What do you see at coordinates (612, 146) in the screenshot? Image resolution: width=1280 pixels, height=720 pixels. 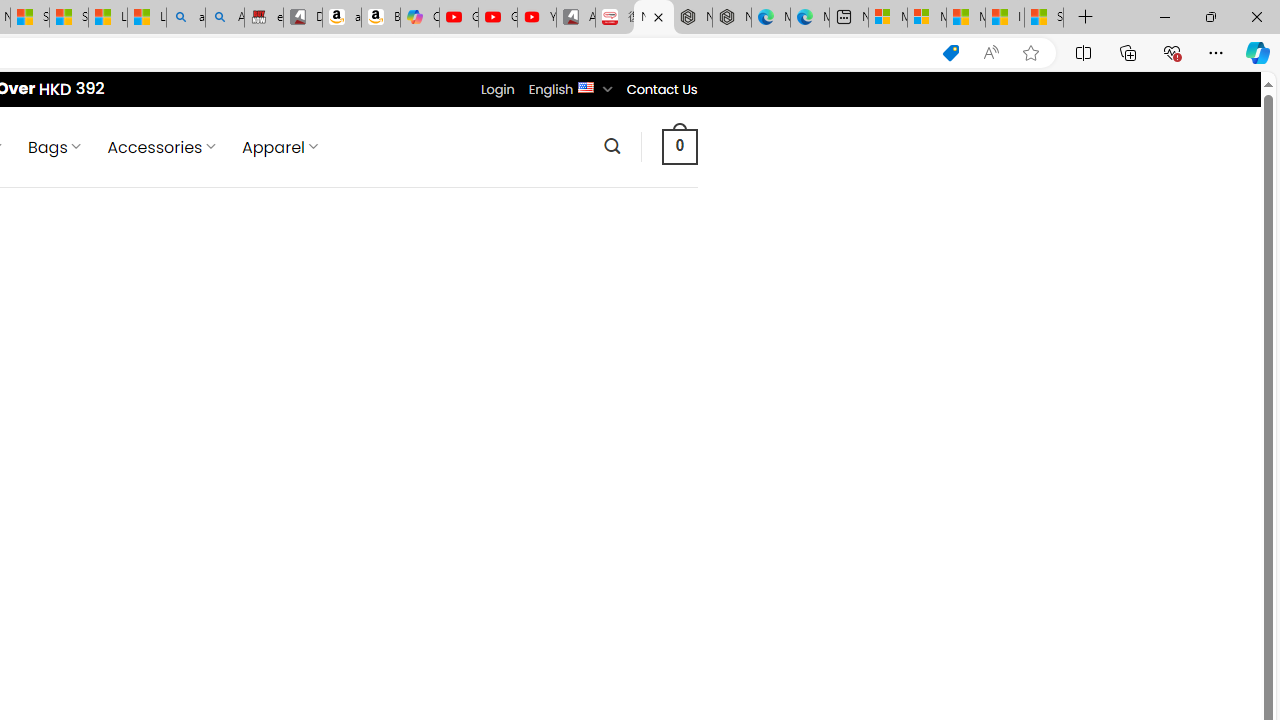 I see `Search` at bounding box center [612, 146].